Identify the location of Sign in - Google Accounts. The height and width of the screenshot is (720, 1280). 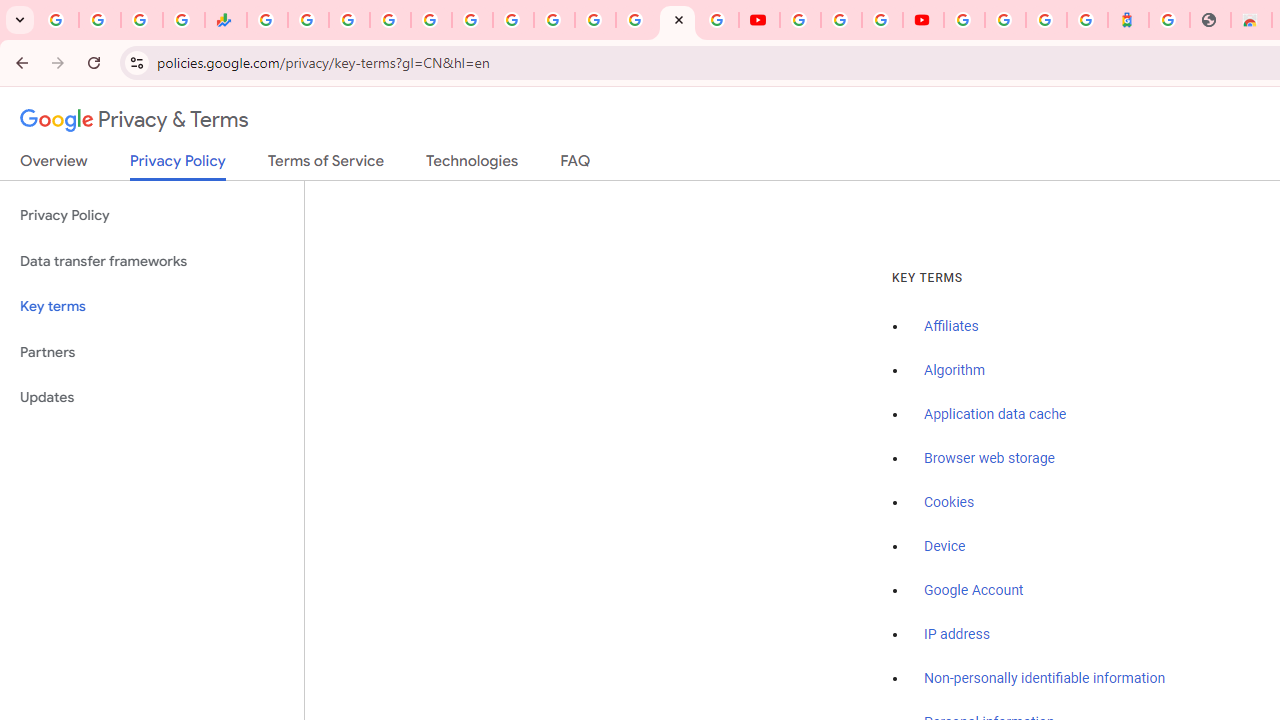
(964, 20).